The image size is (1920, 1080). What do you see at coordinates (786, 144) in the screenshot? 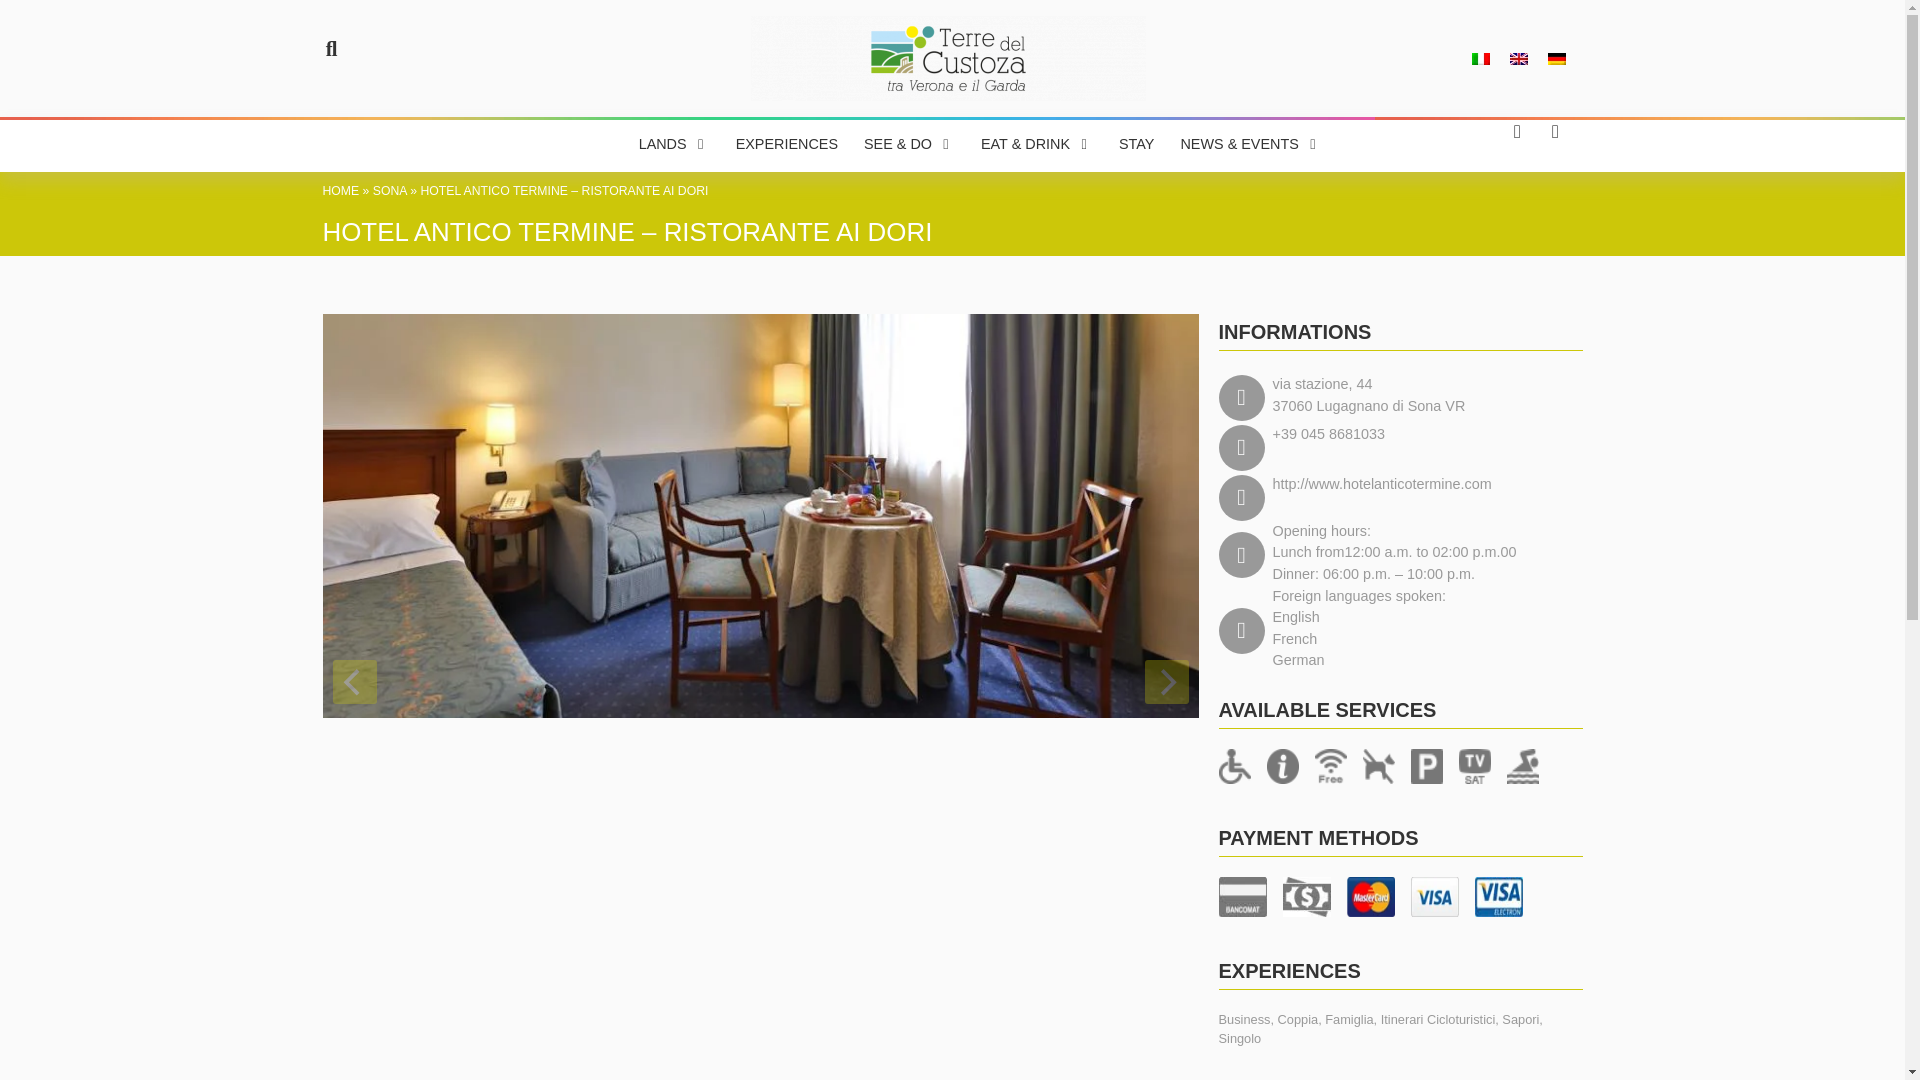
I see `EXPERIENCES` at bounding box center [786, 144].